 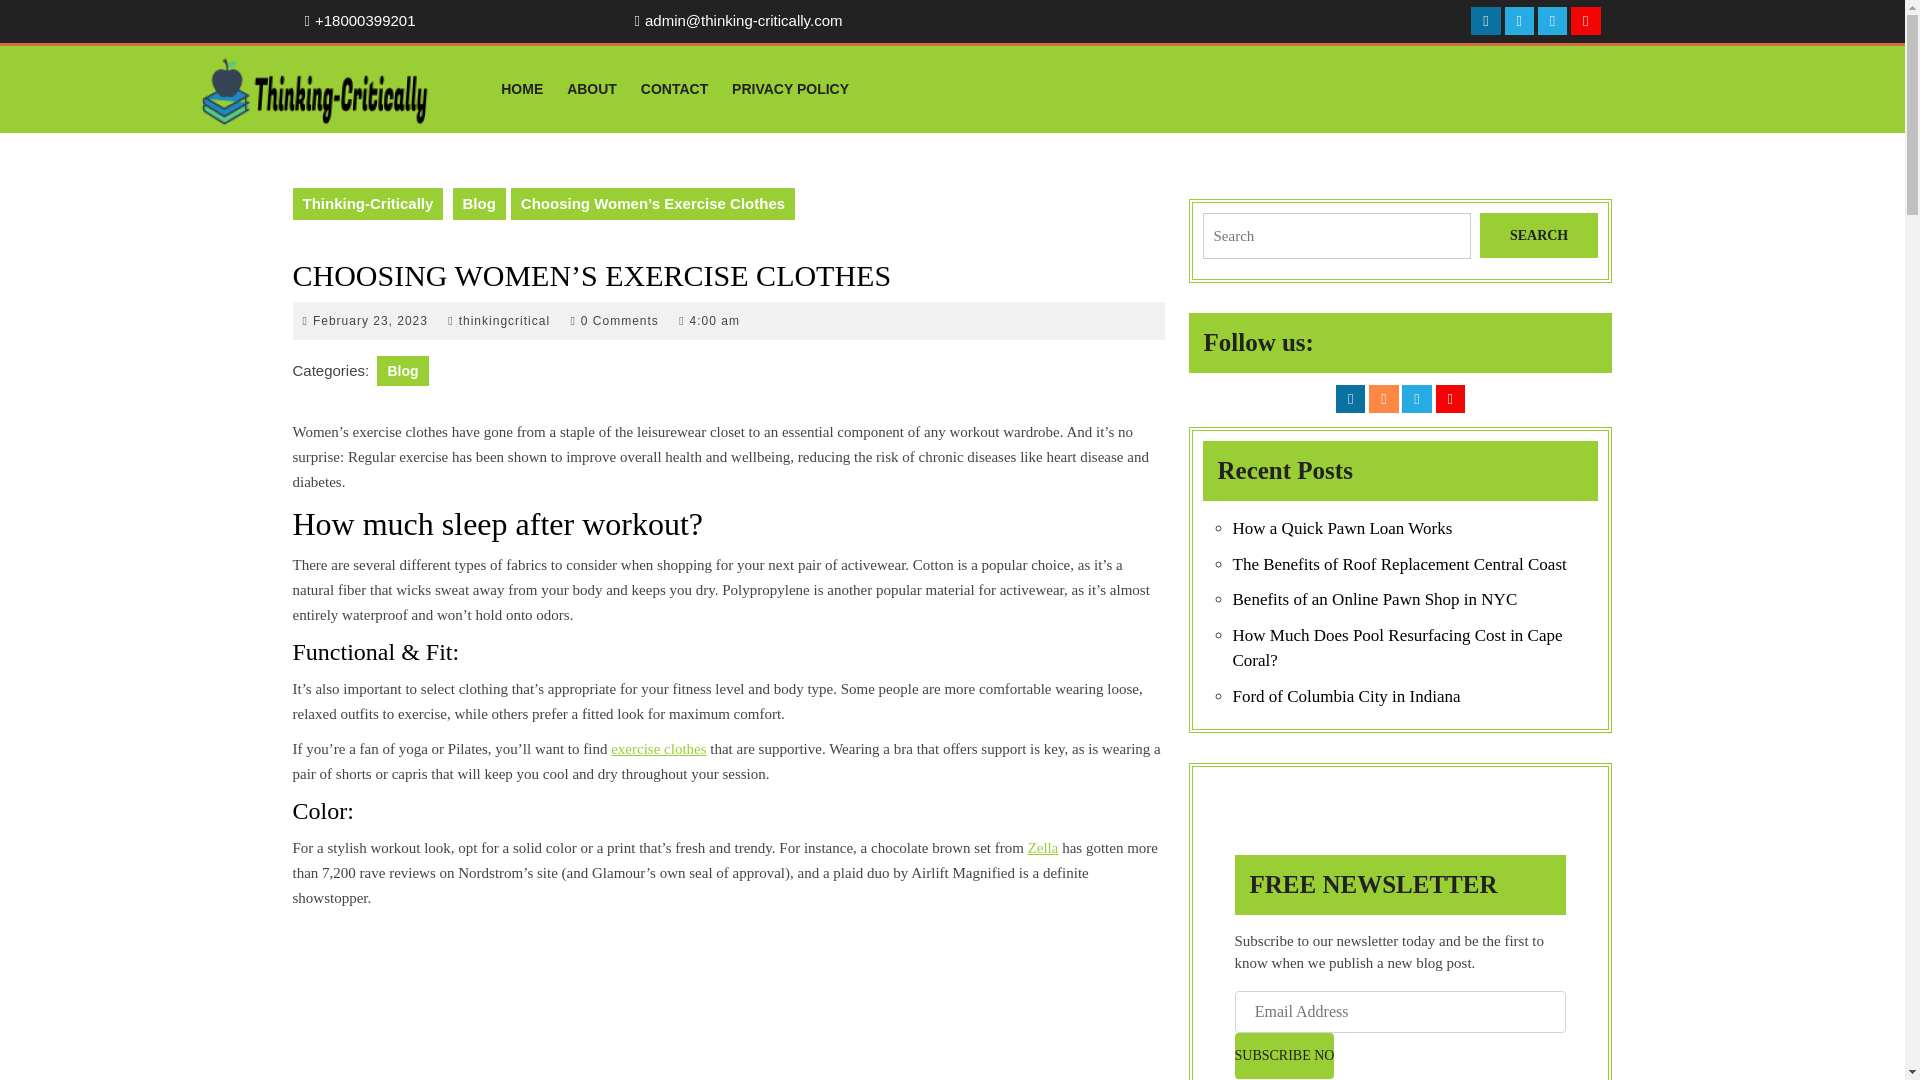 What do you see at coordinates (674, 88) in the screenshot?
I see `Linkedin` at bounding box center [674, 88].